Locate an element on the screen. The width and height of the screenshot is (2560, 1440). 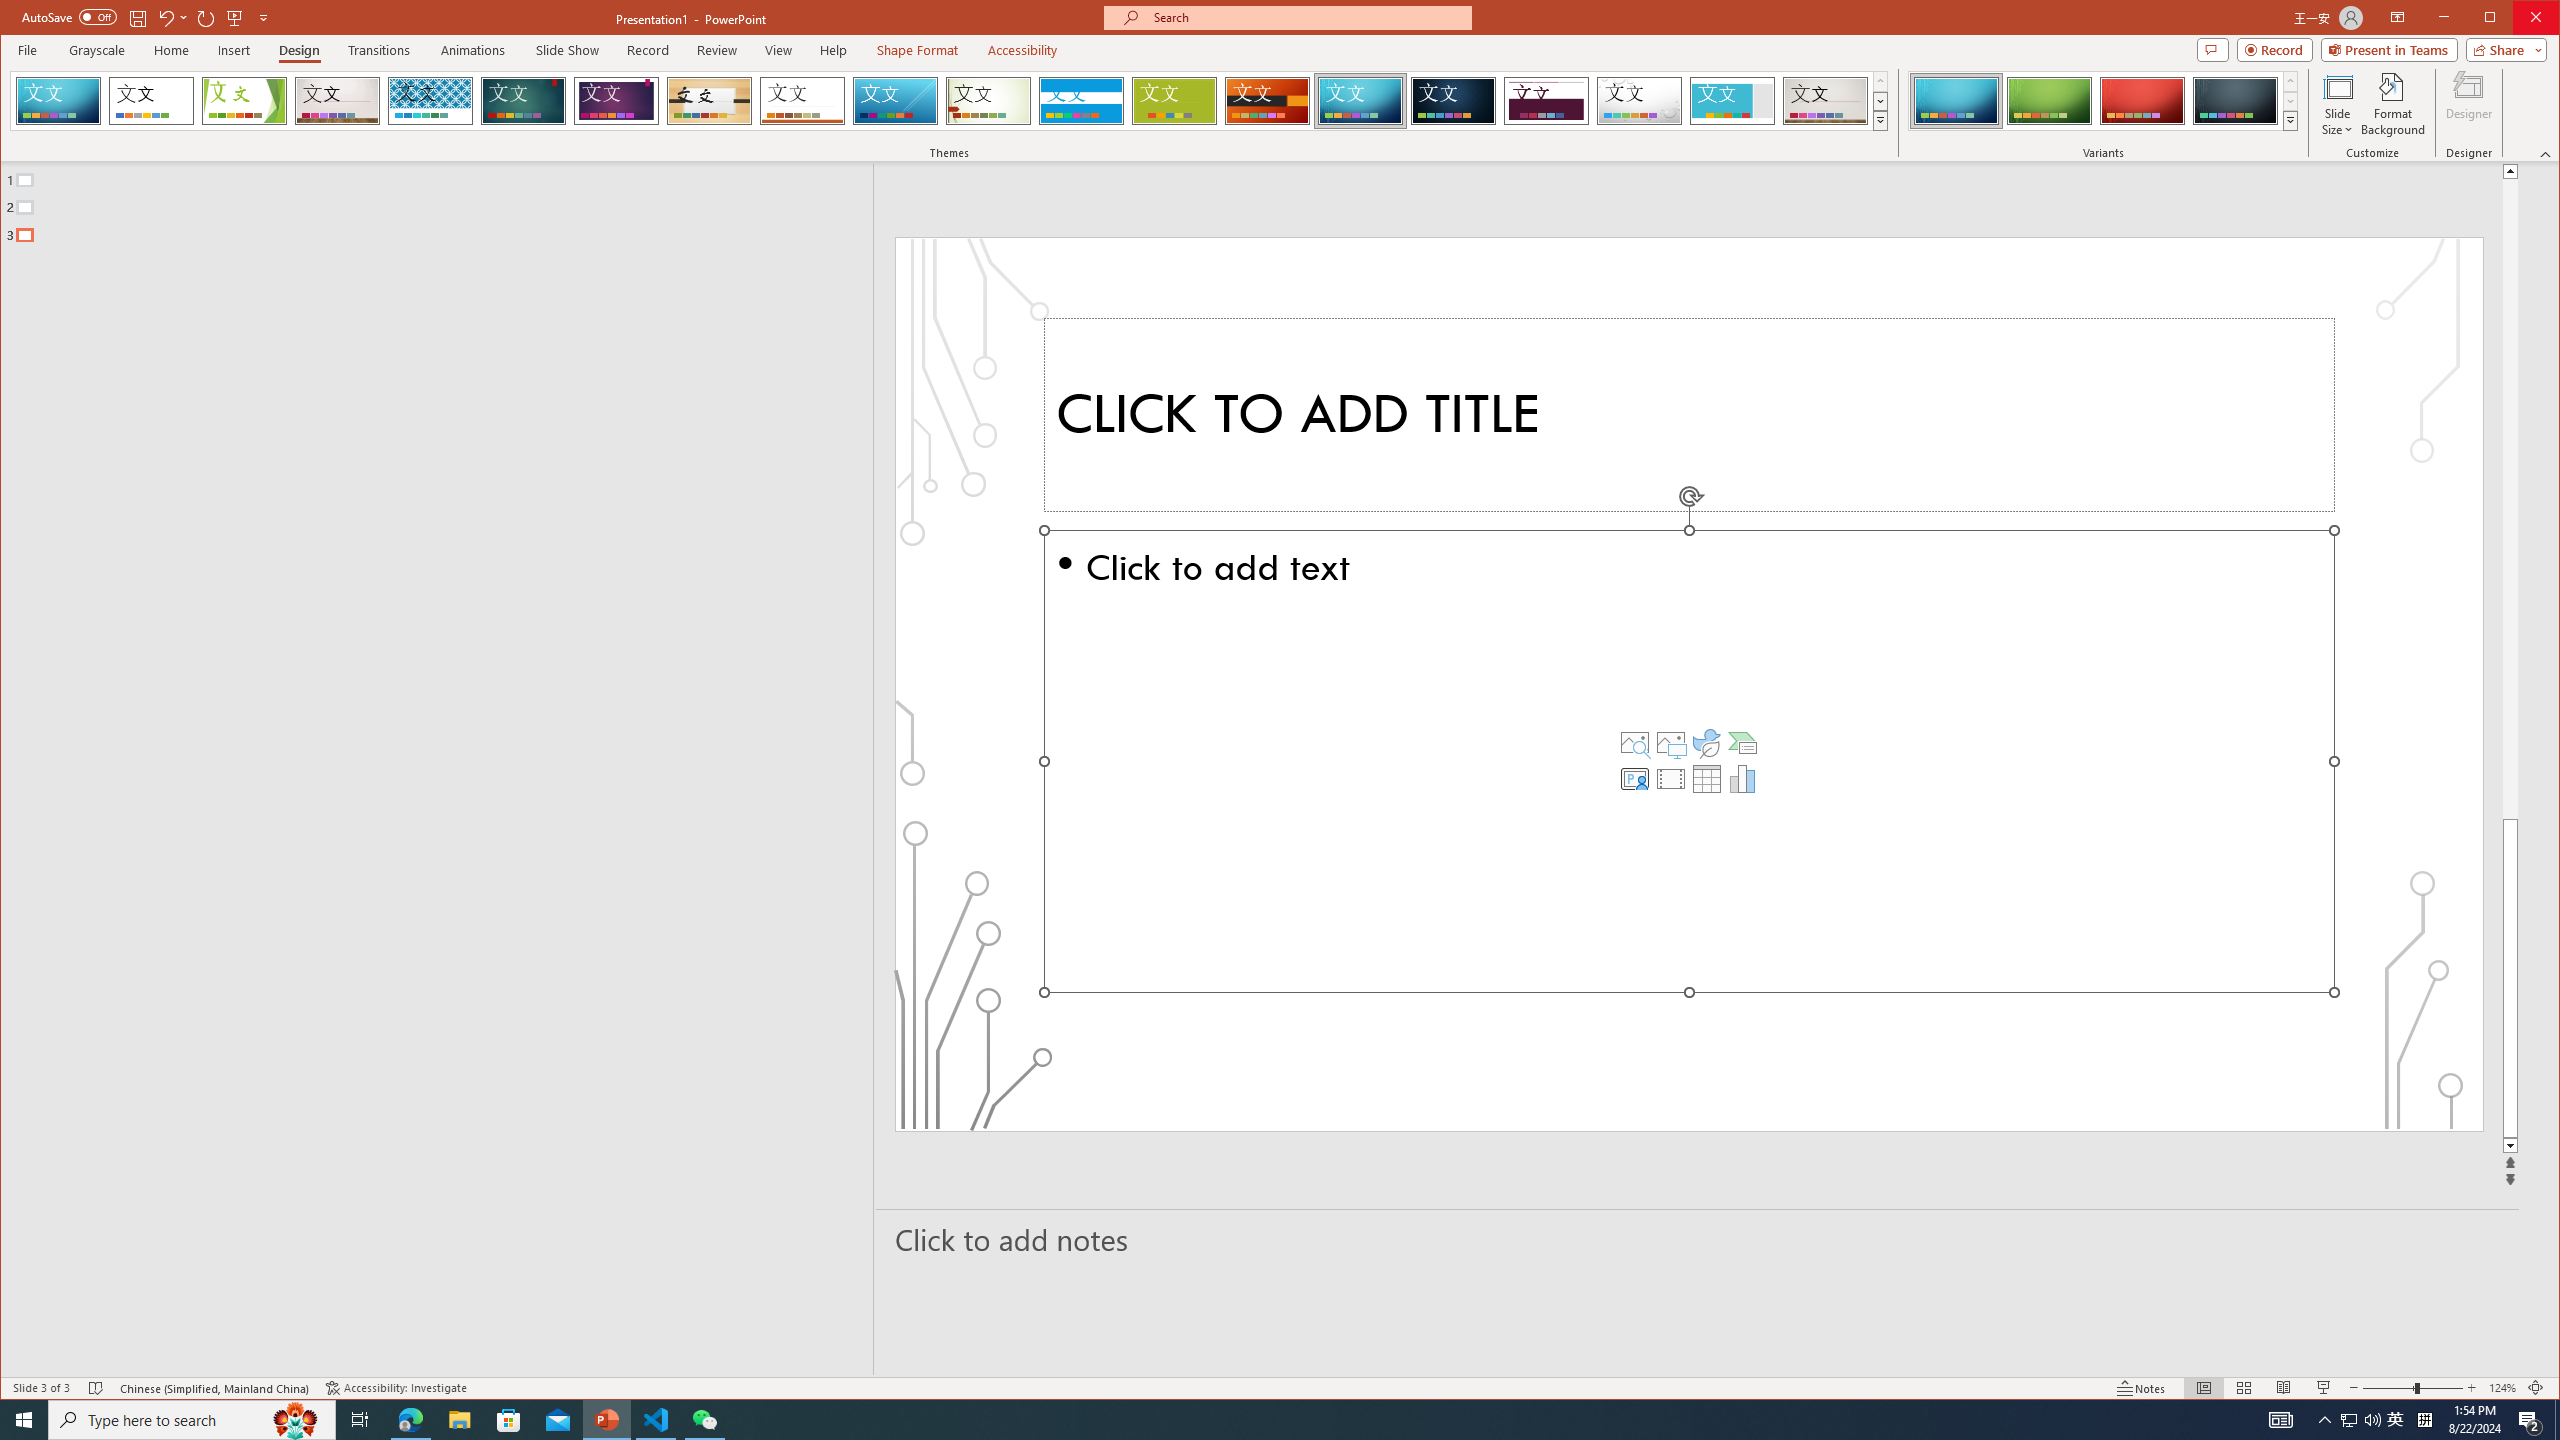
Spell Check No Errors is located at coordinates (96, 1388).